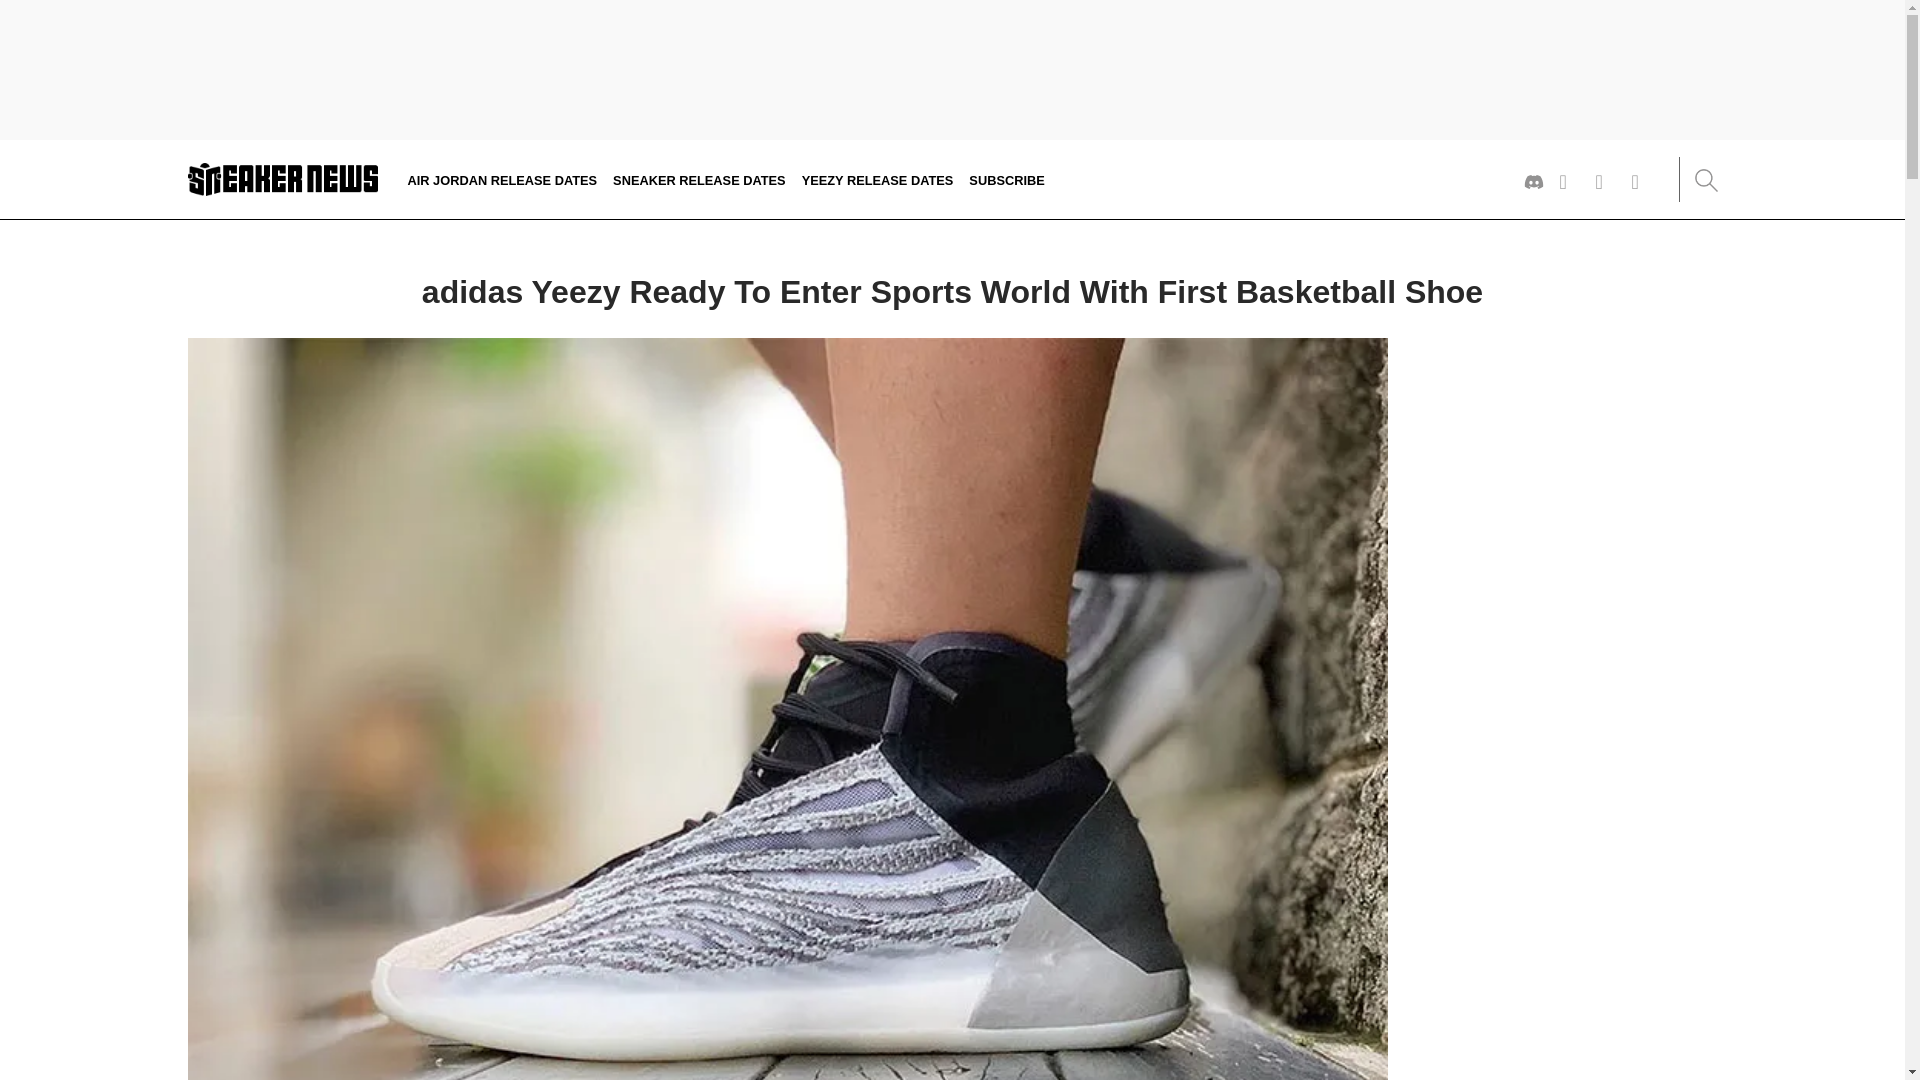  I want to click on YEEZY RELEASE DATES, so click(878, 178).